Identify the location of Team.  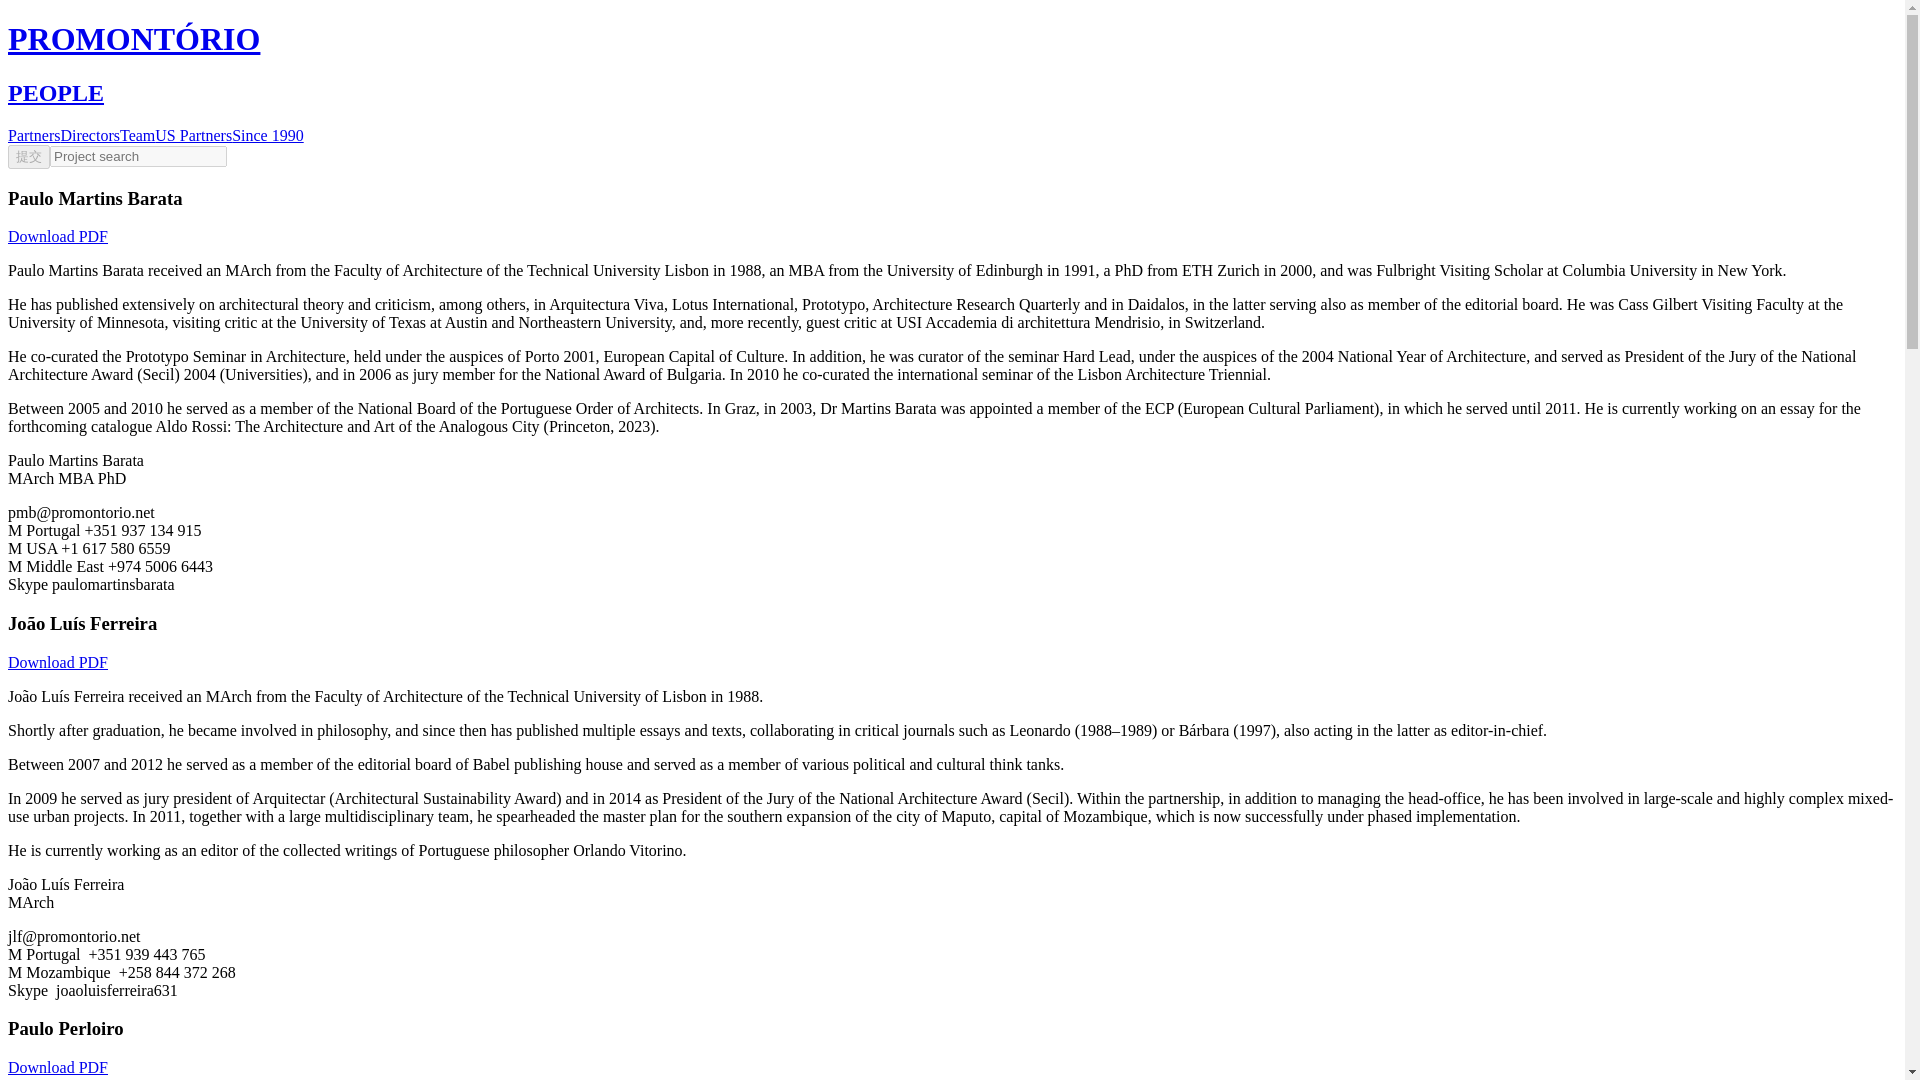
(137, 135).